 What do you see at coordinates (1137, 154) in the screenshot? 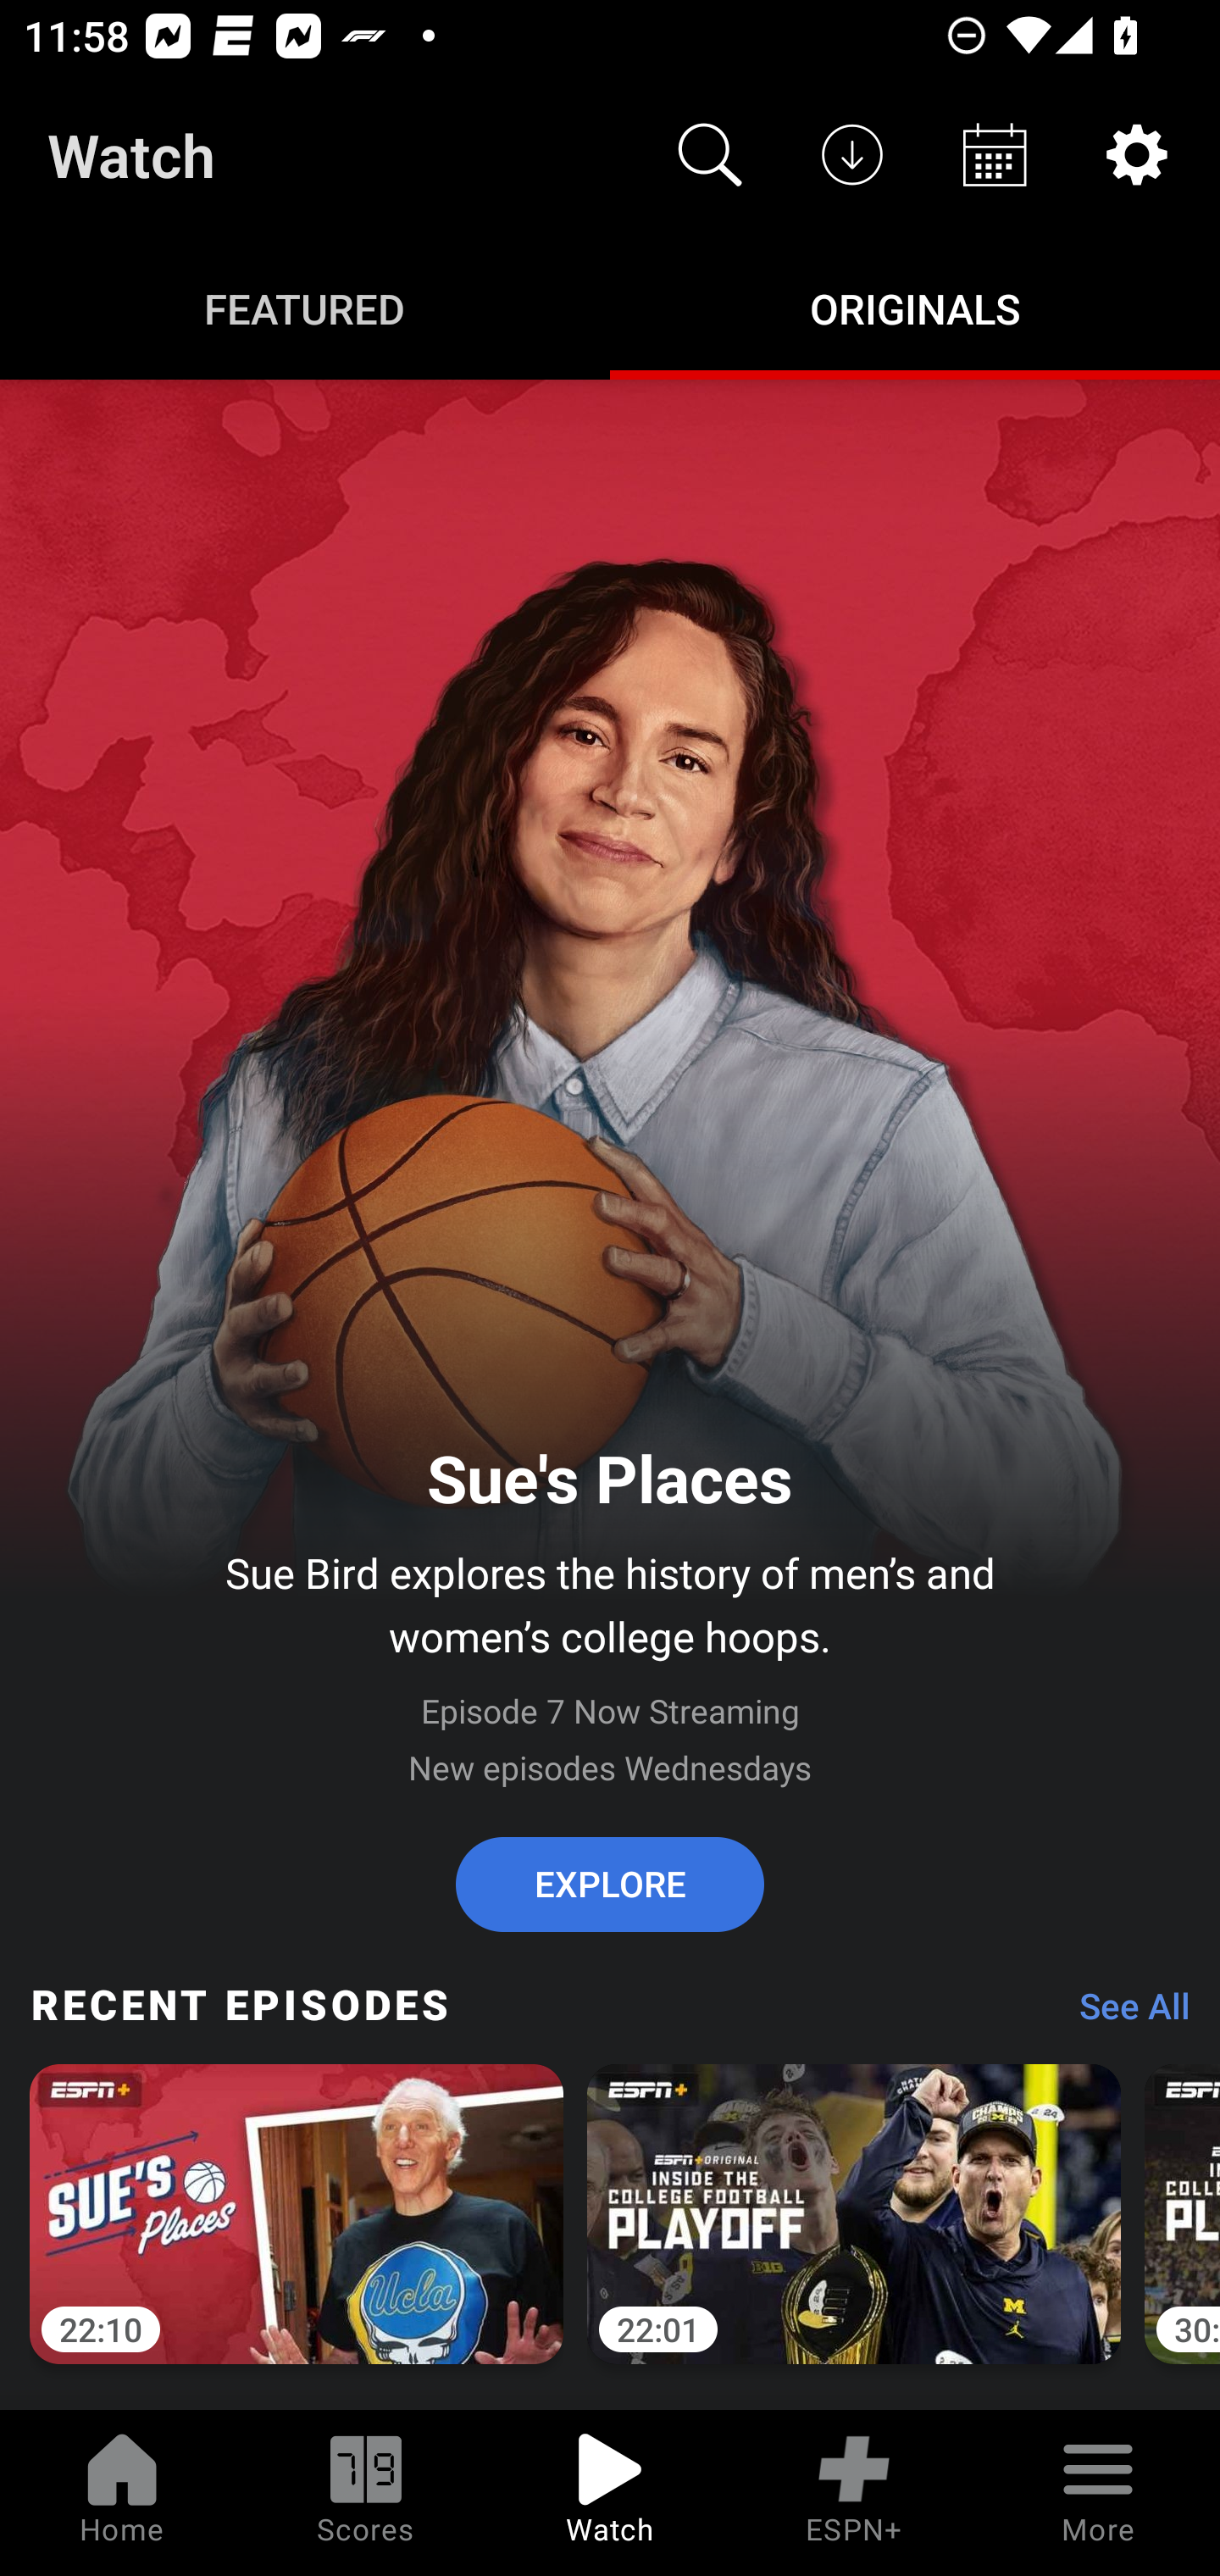
I see `Settings` at bounding box center [1137, 154].